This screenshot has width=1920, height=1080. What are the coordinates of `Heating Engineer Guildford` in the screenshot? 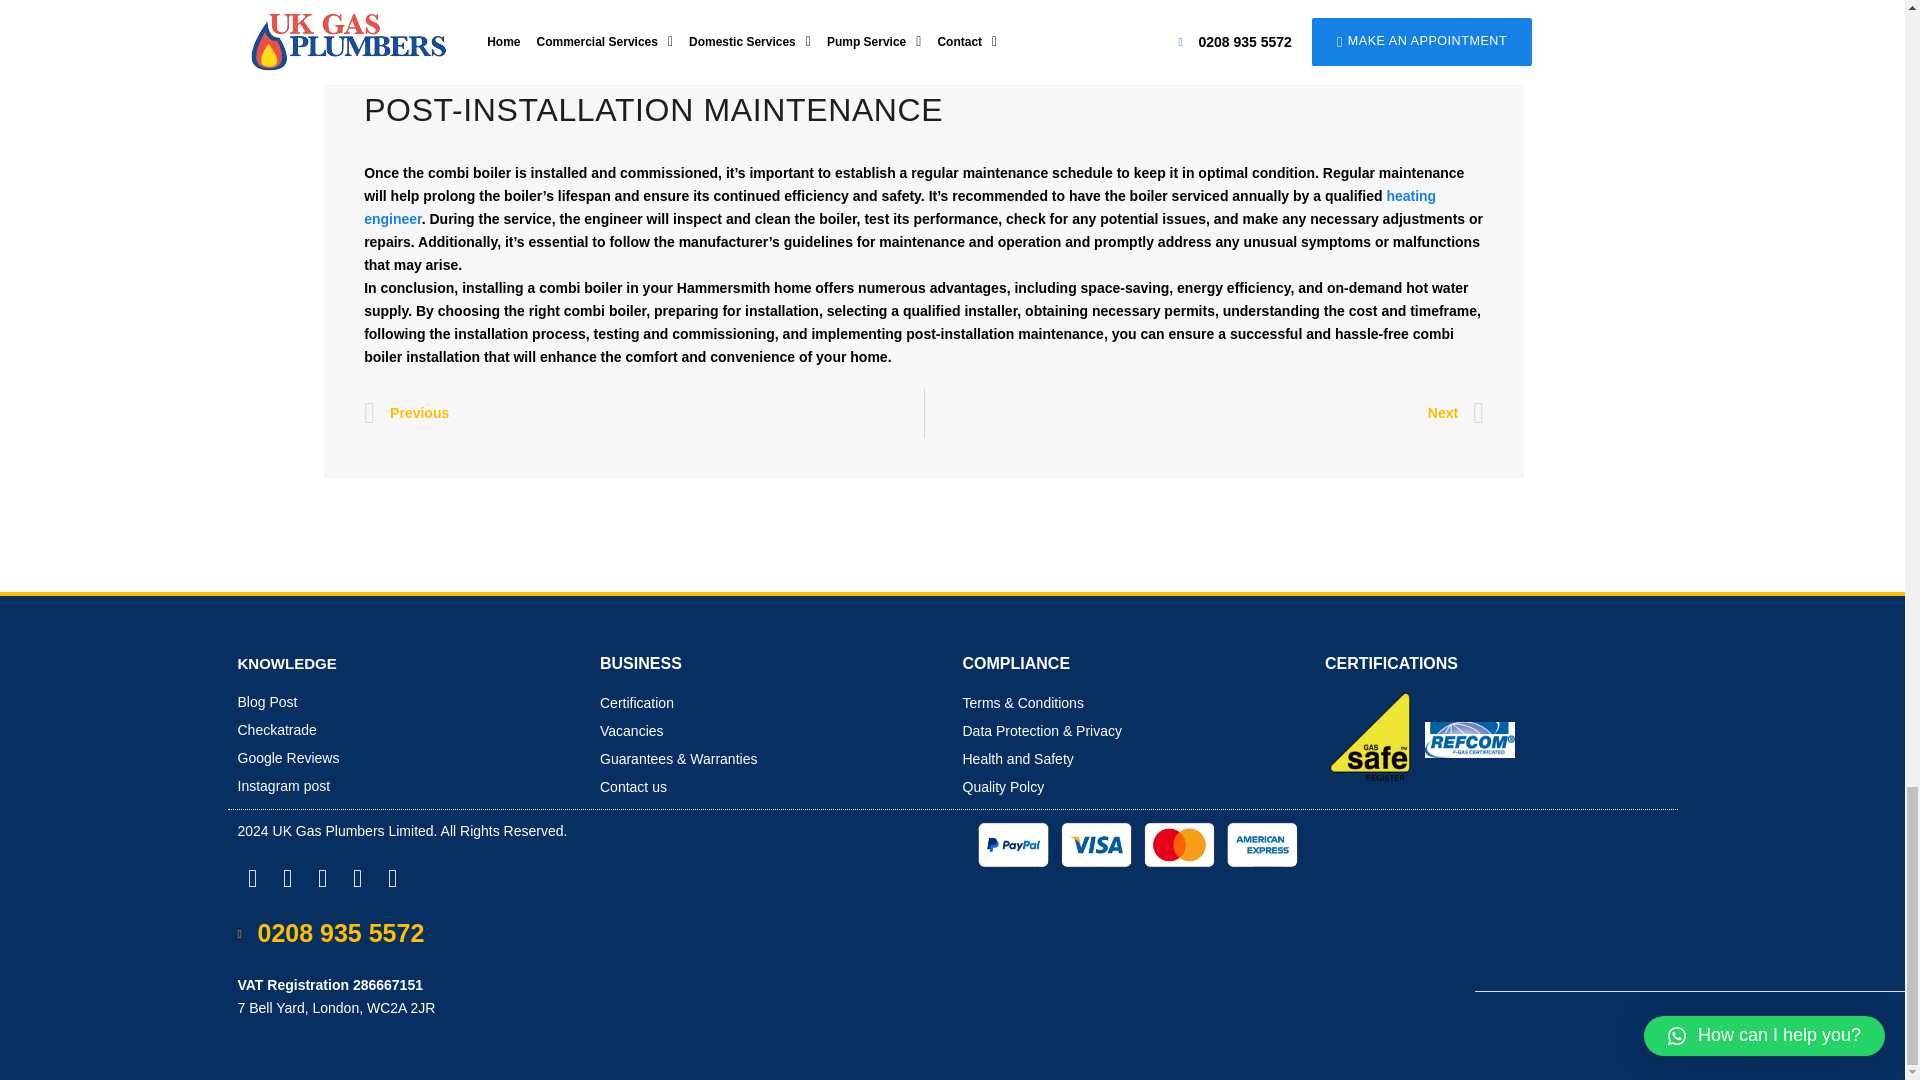 It's located at (900, 206).